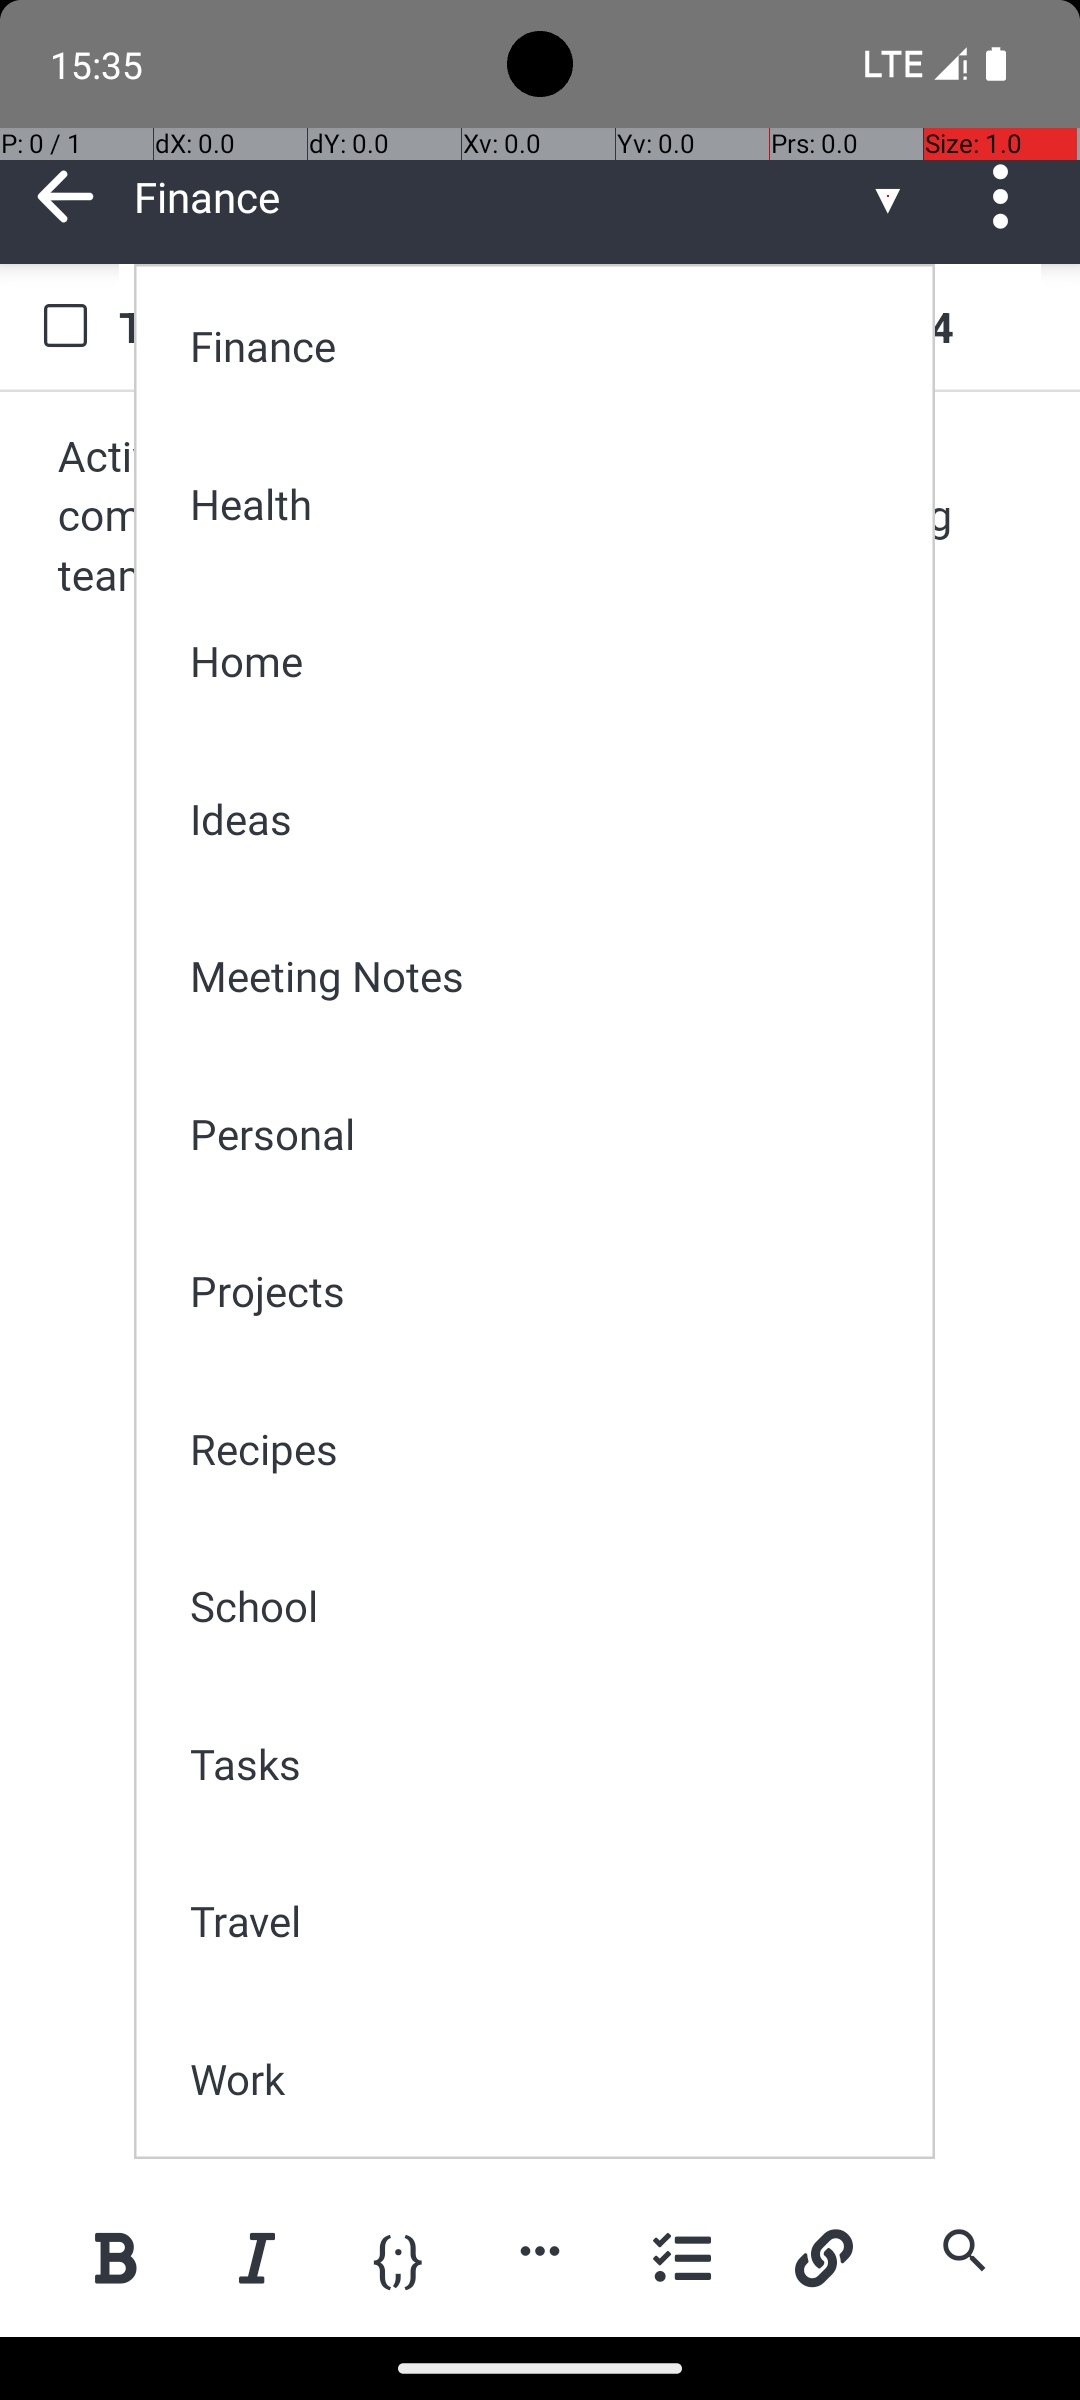 This screenshot has height=2400, width=1080. Describe the element at coordinates (548, 1134) in the screenshot. I see `Personal` at that location.